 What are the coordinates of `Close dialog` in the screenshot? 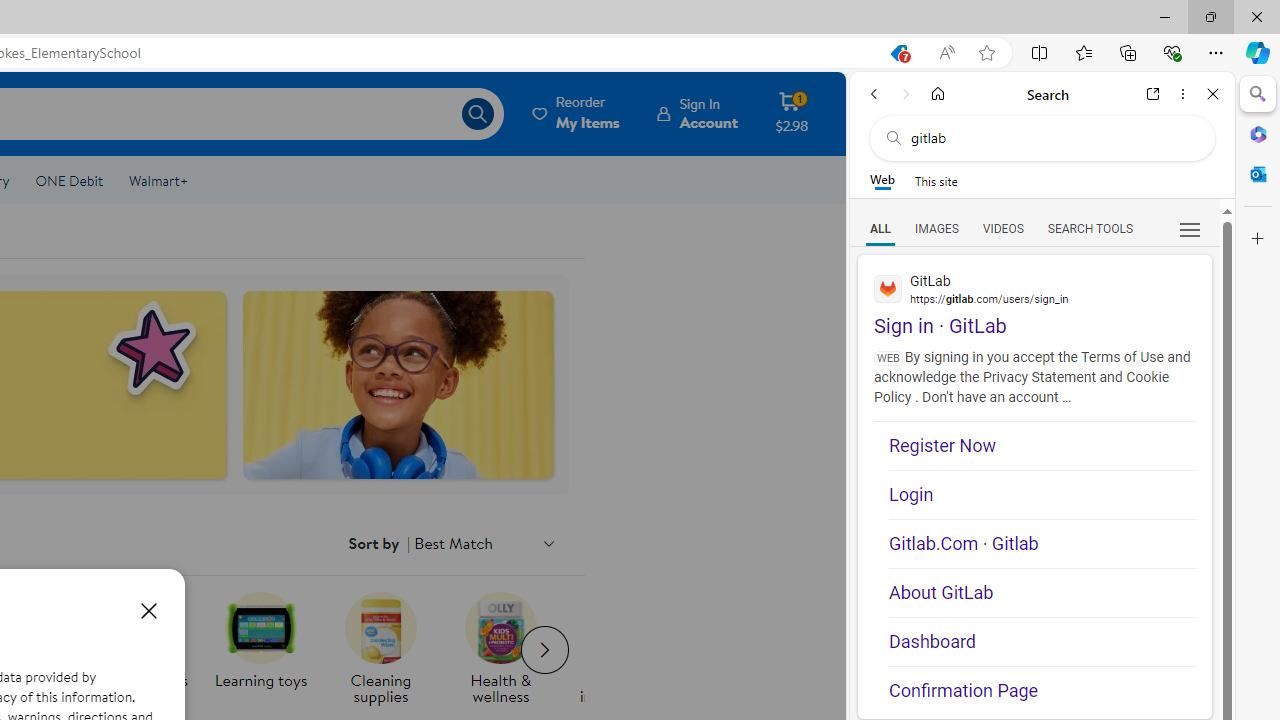 It's located at (148, 610).